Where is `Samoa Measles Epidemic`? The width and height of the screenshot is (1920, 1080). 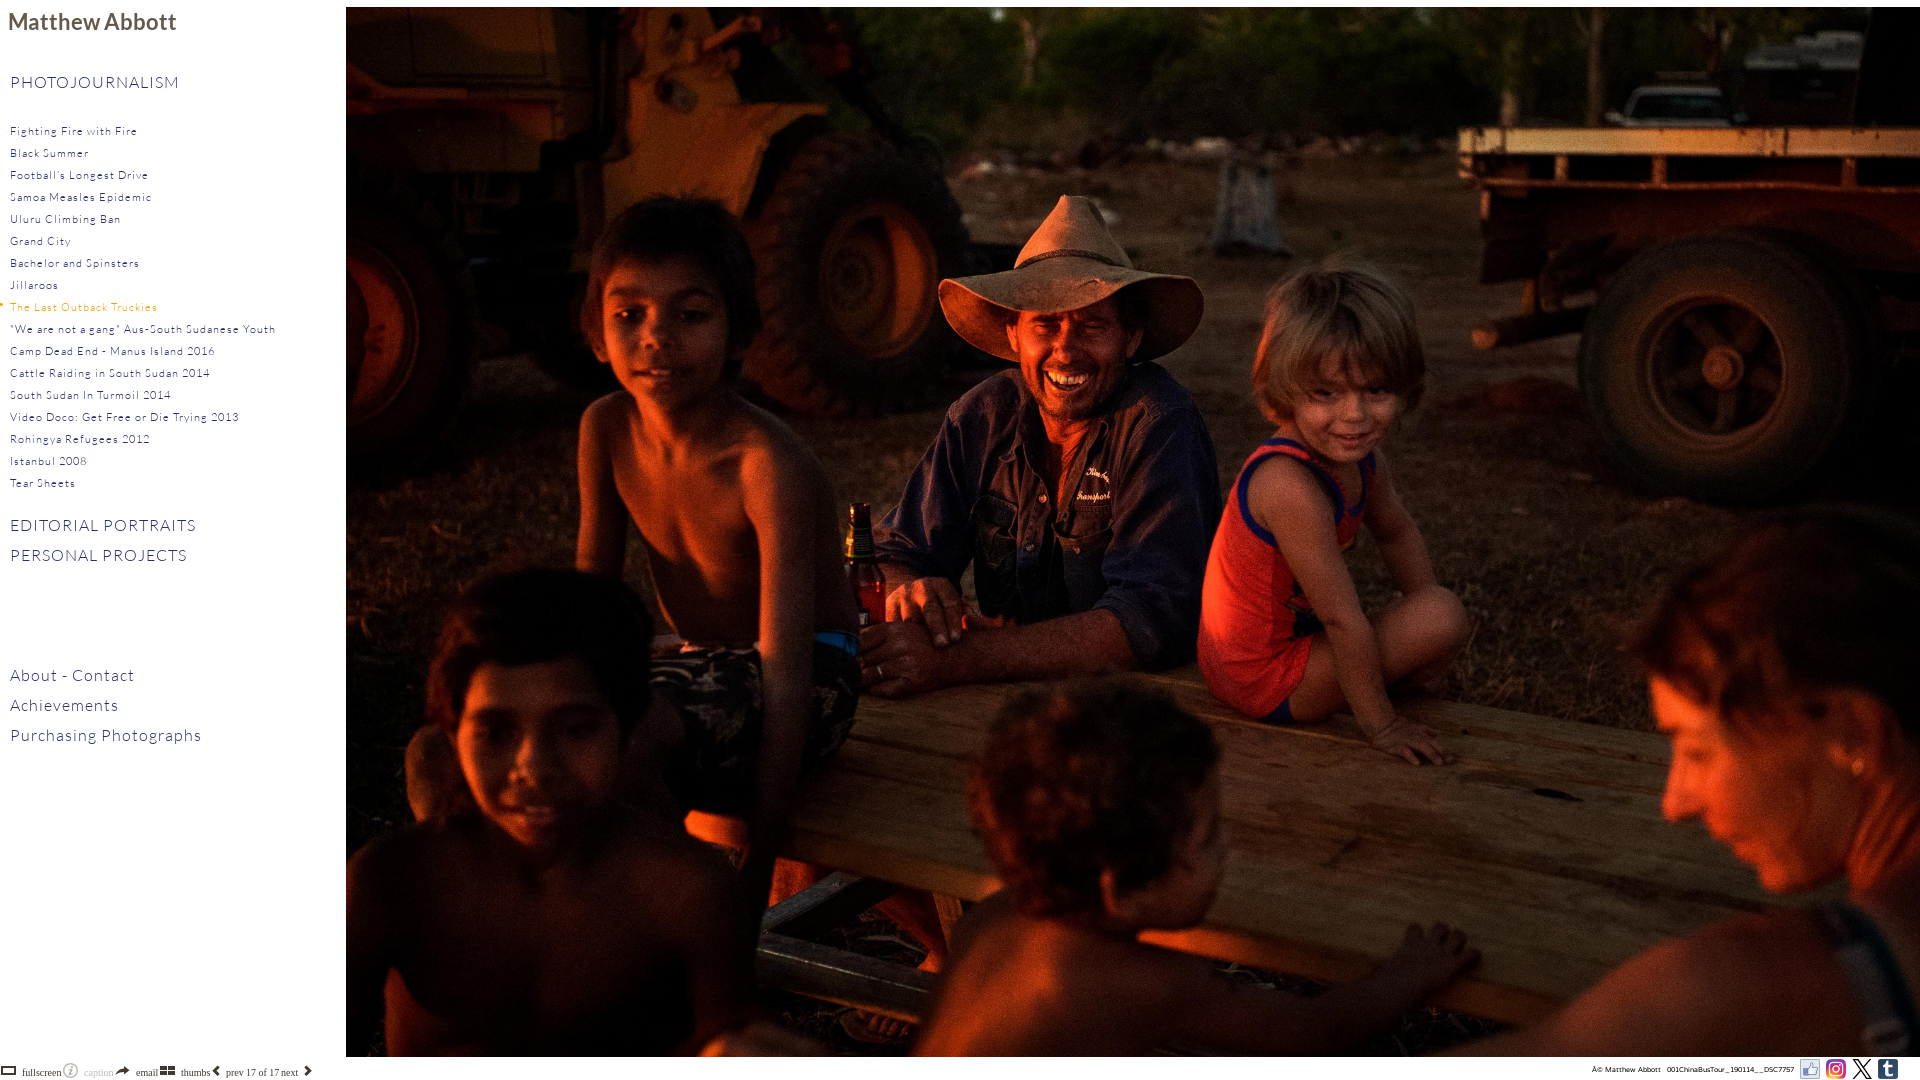 Samoa Measles Epidemic is located at coordinates (81, 197).